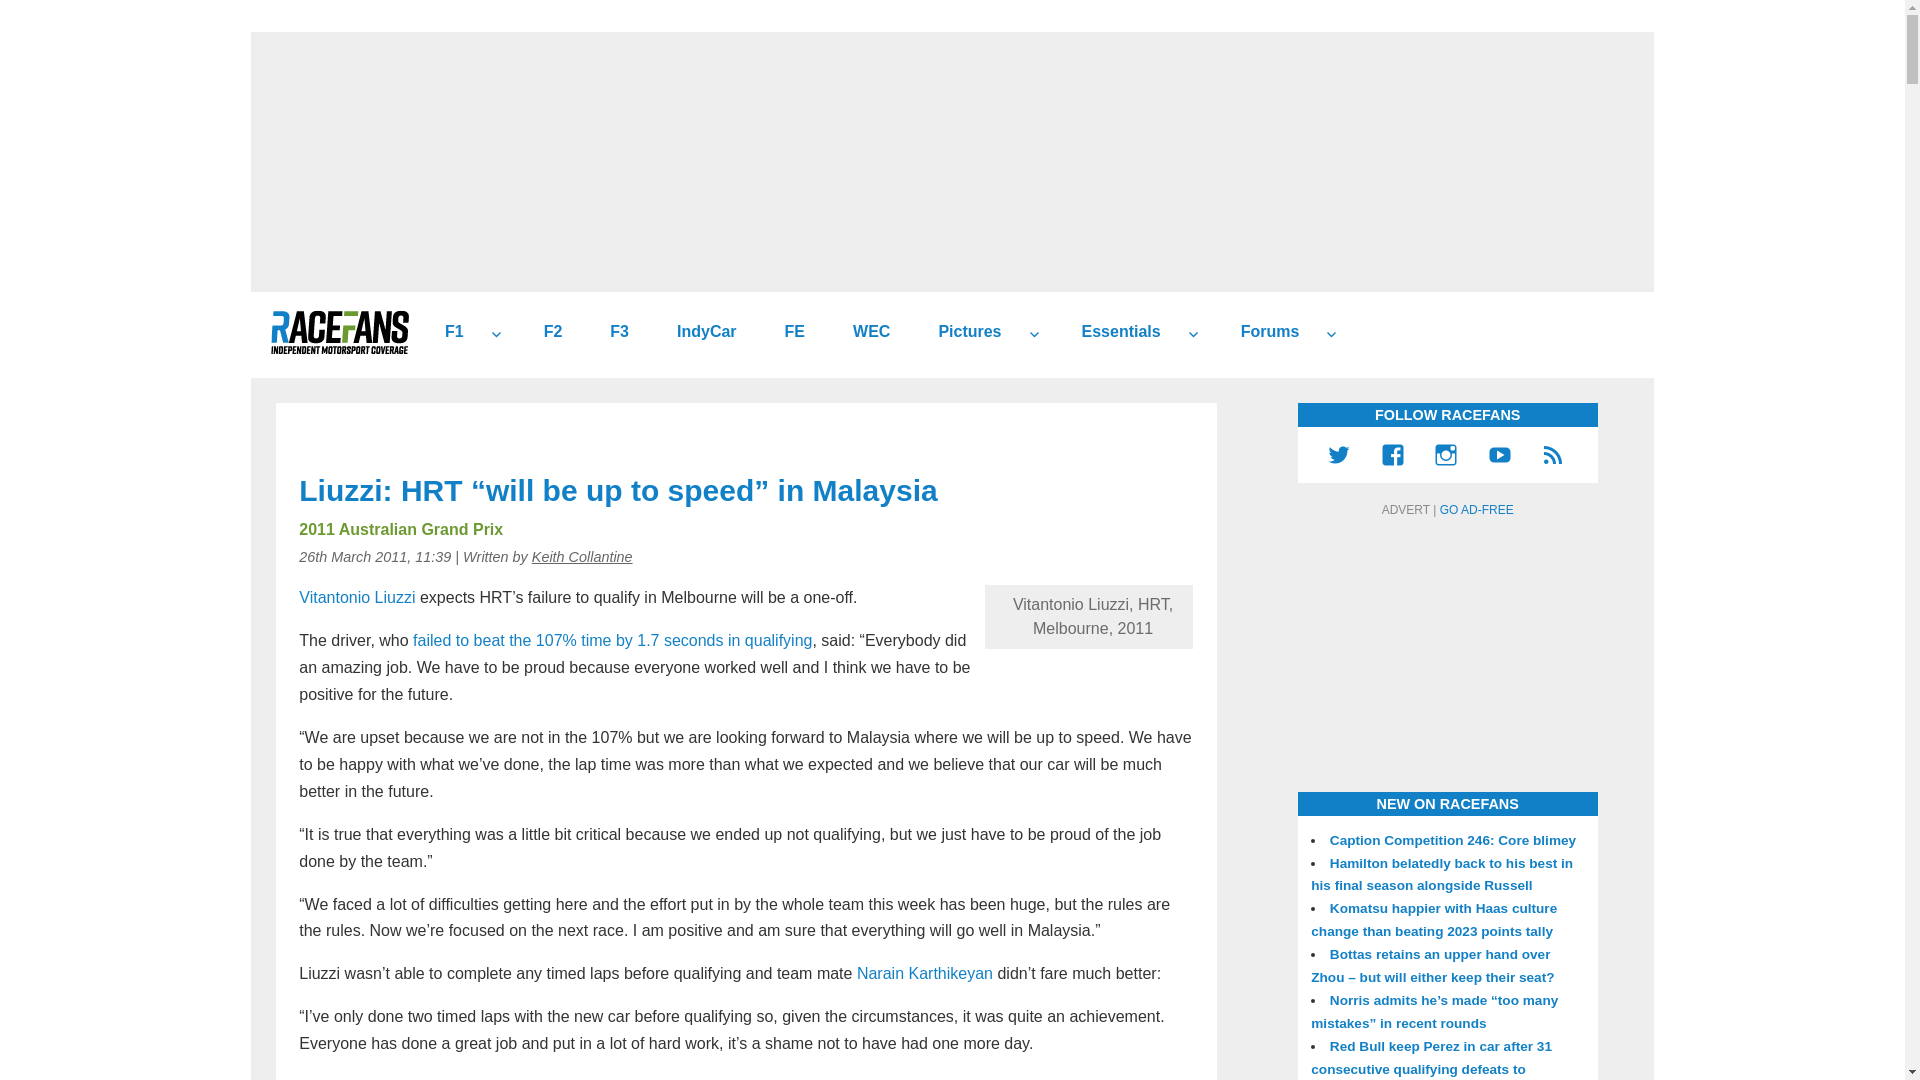 Image resolution: width=1920 pixels, height=1080 pixels. I want to click on Formula E, so click(786, 332).